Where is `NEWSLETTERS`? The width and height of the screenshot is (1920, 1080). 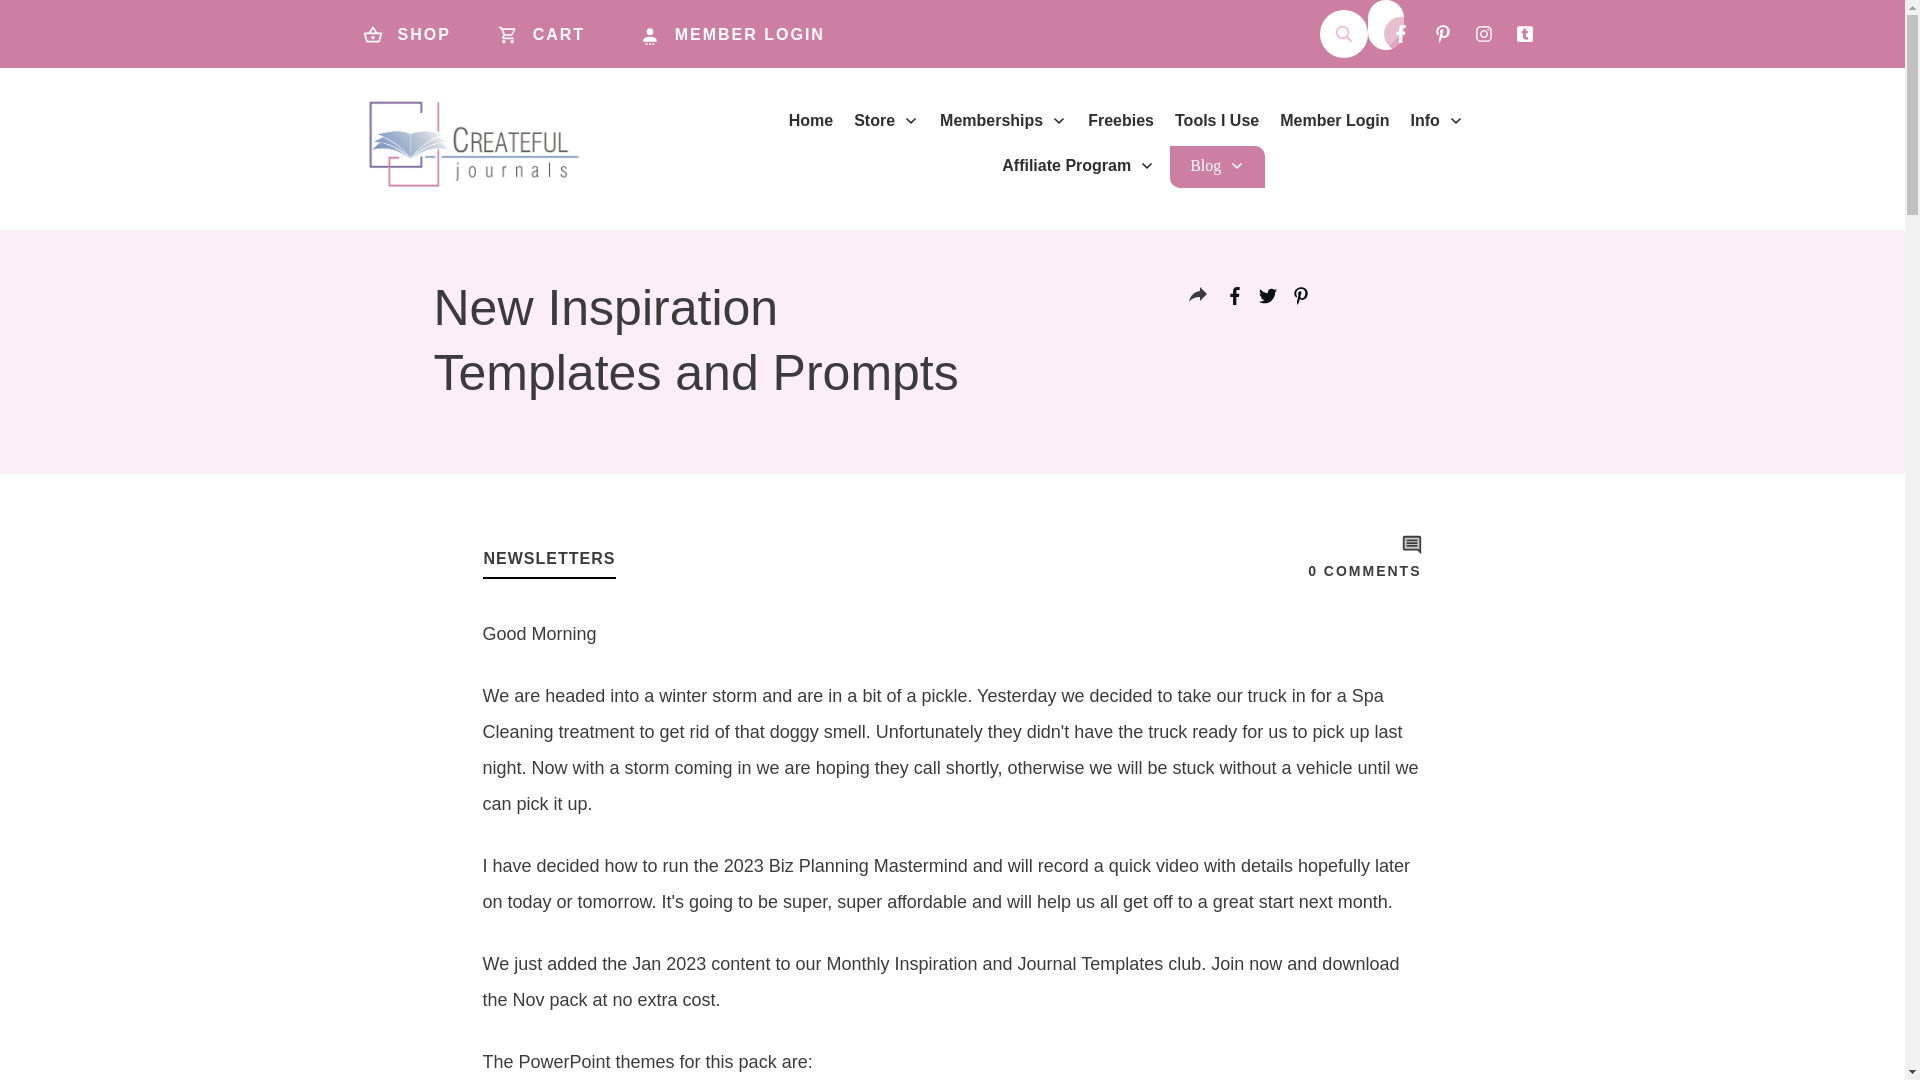 NEWSLETTERS is located at coordinates (550, 558).